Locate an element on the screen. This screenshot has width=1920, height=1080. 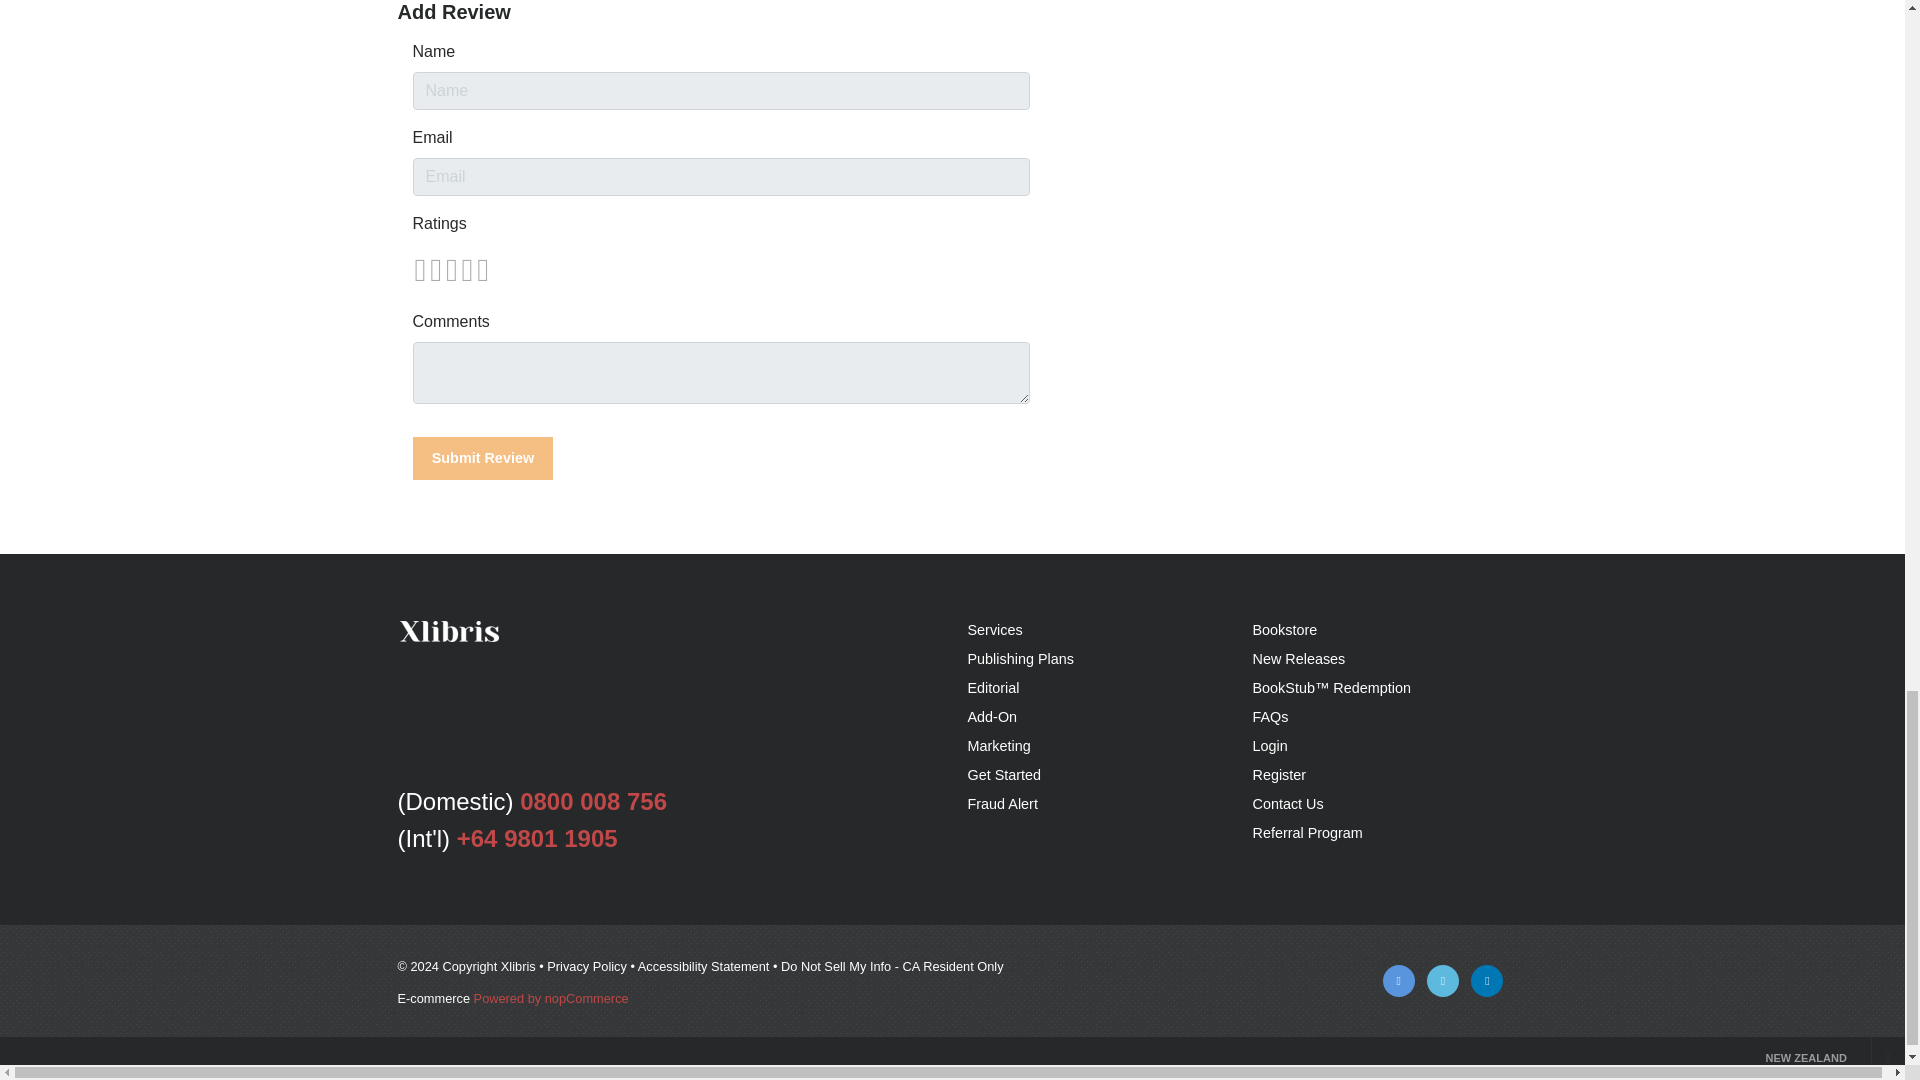
Add-On is located at coordinates (992, 716).